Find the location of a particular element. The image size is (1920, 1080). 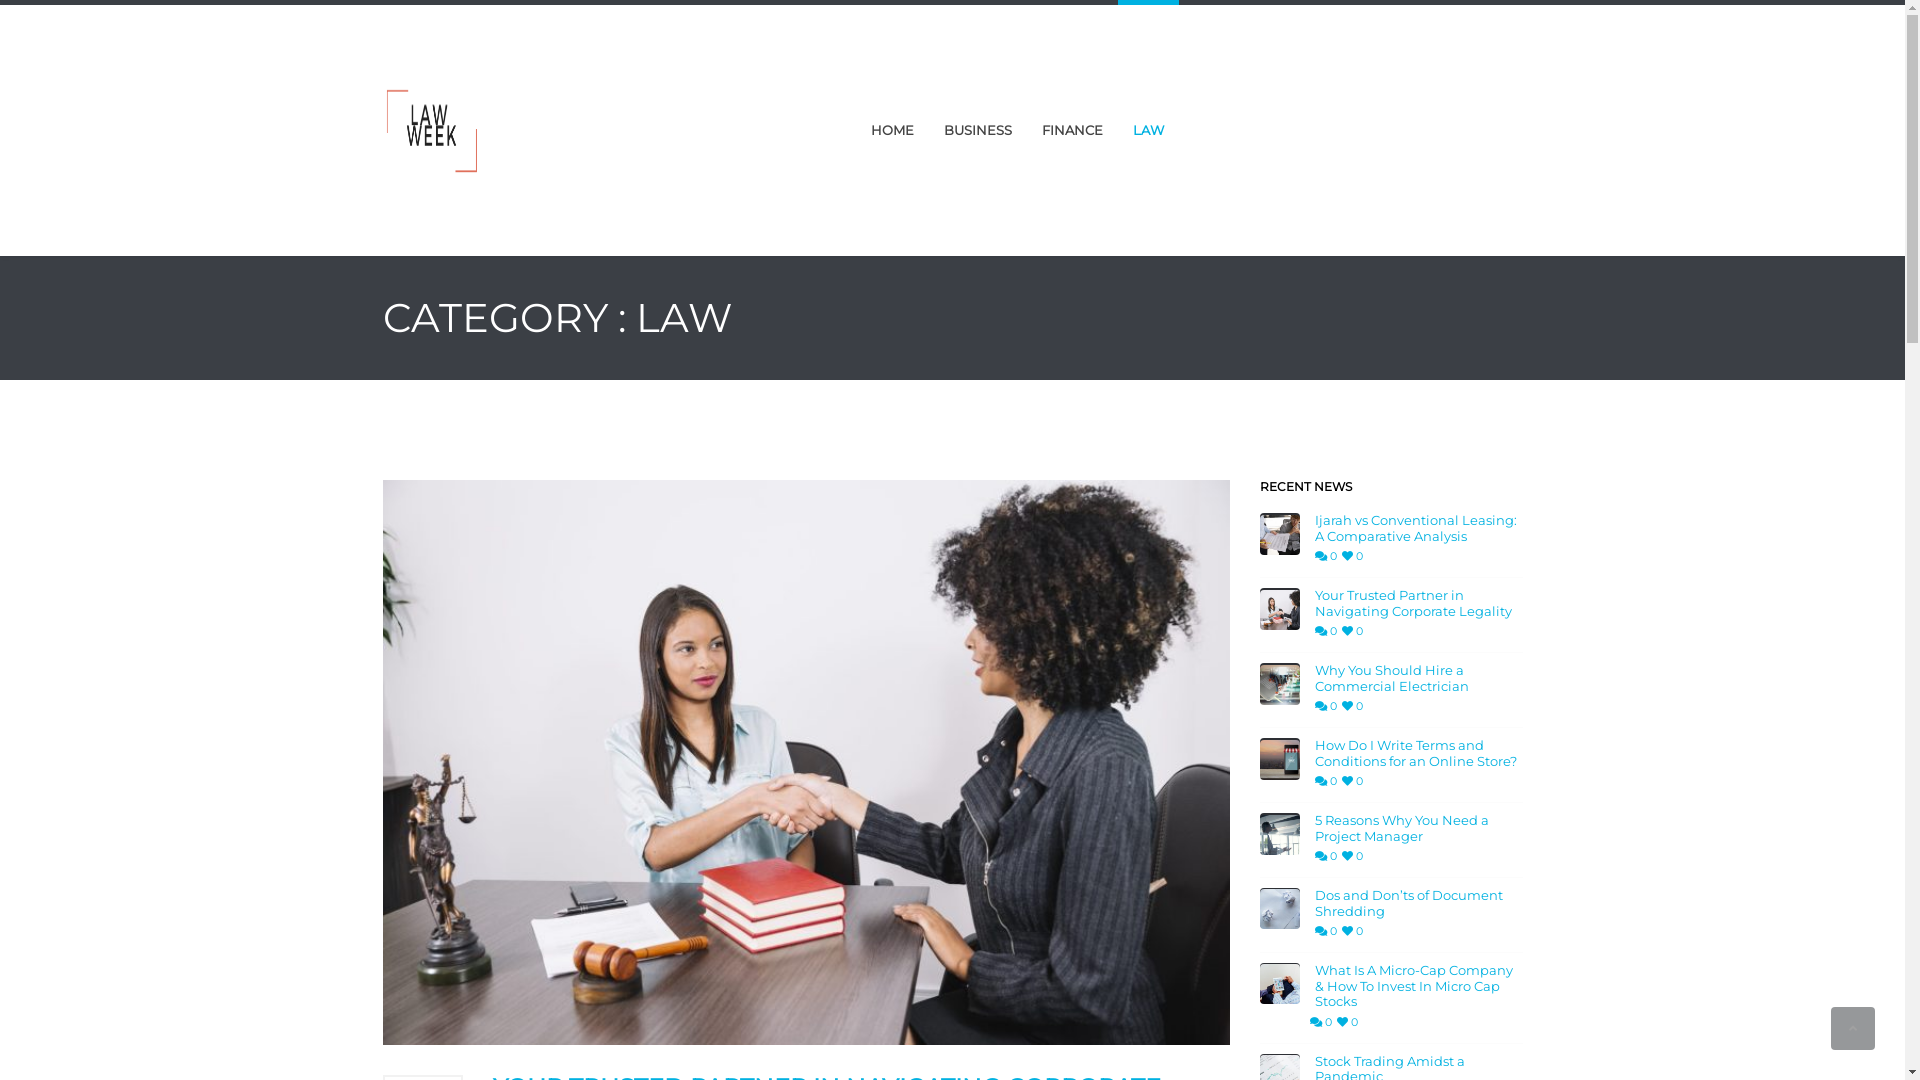

0 is located at coordinates (1352, 782).